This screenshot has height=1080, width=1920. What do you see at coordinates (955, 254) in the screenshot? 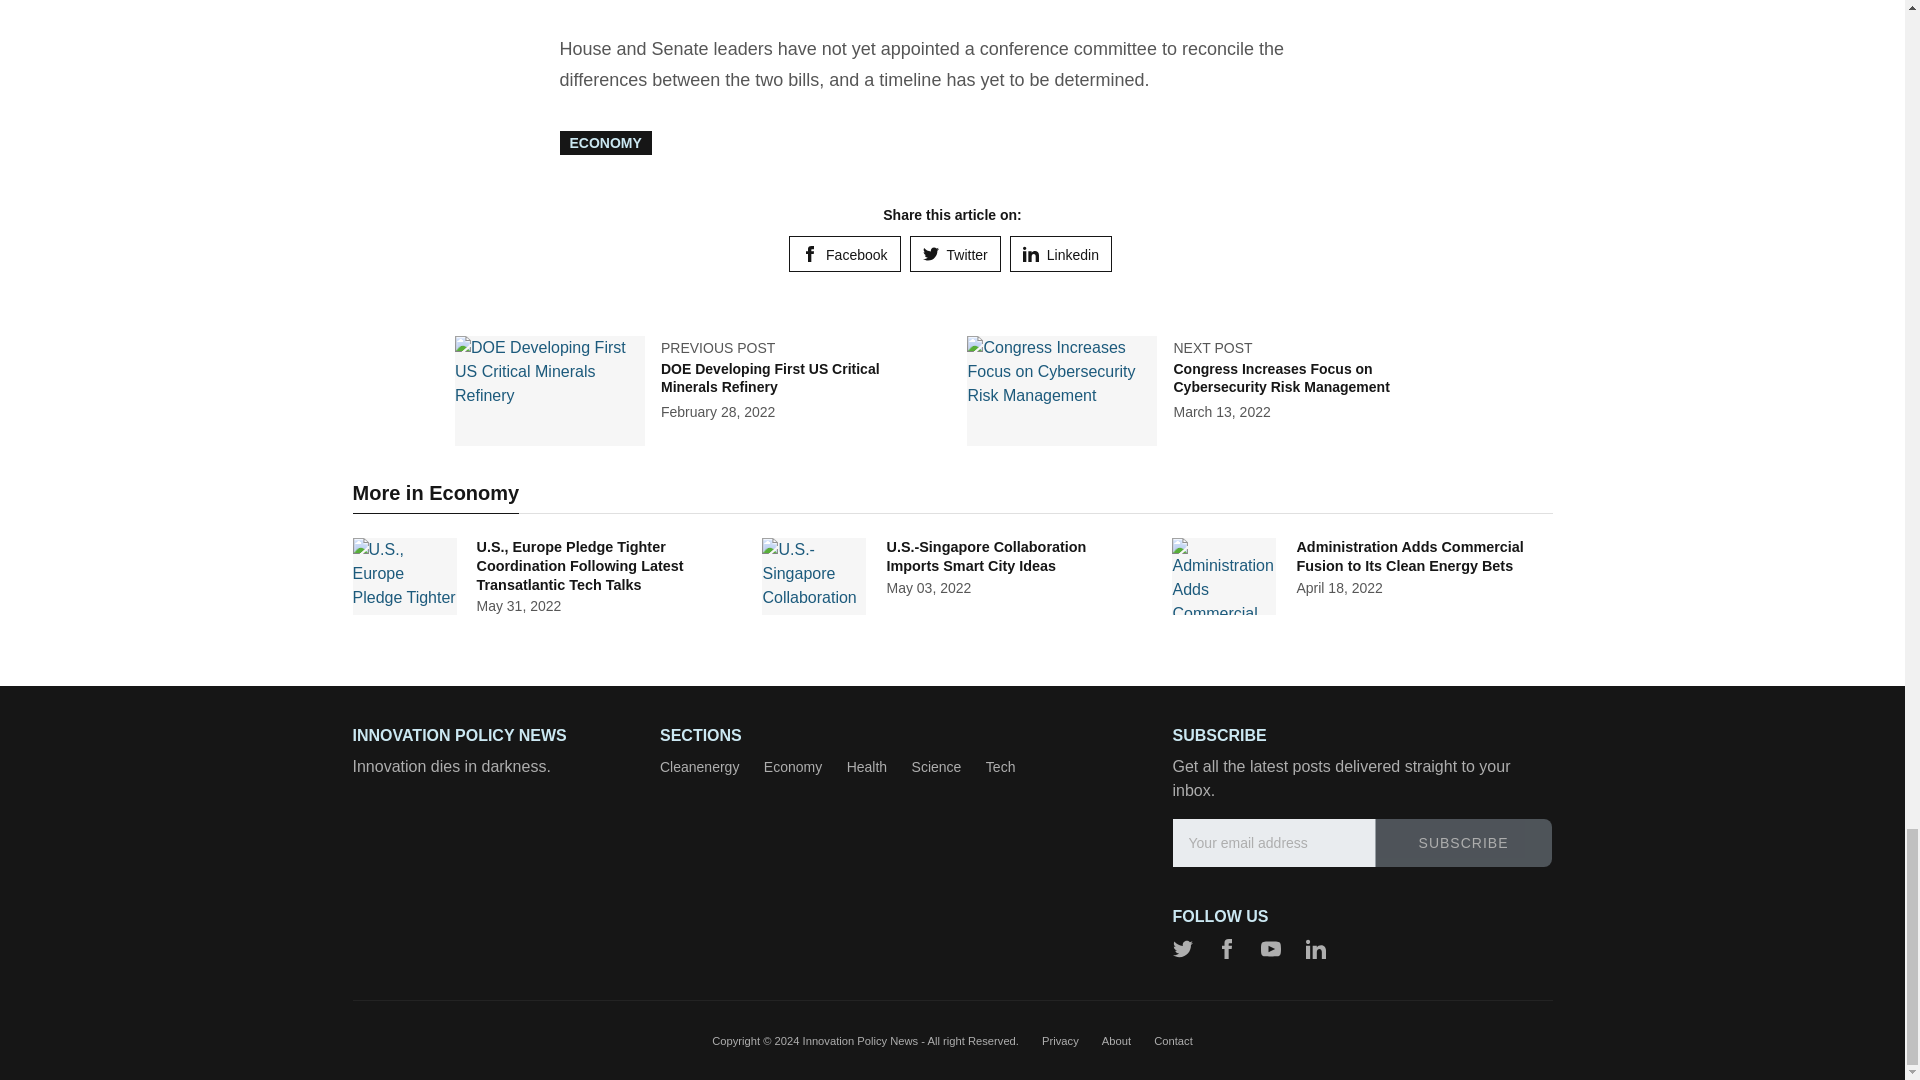
I see `Twitter` at bounding box center [955, 254].